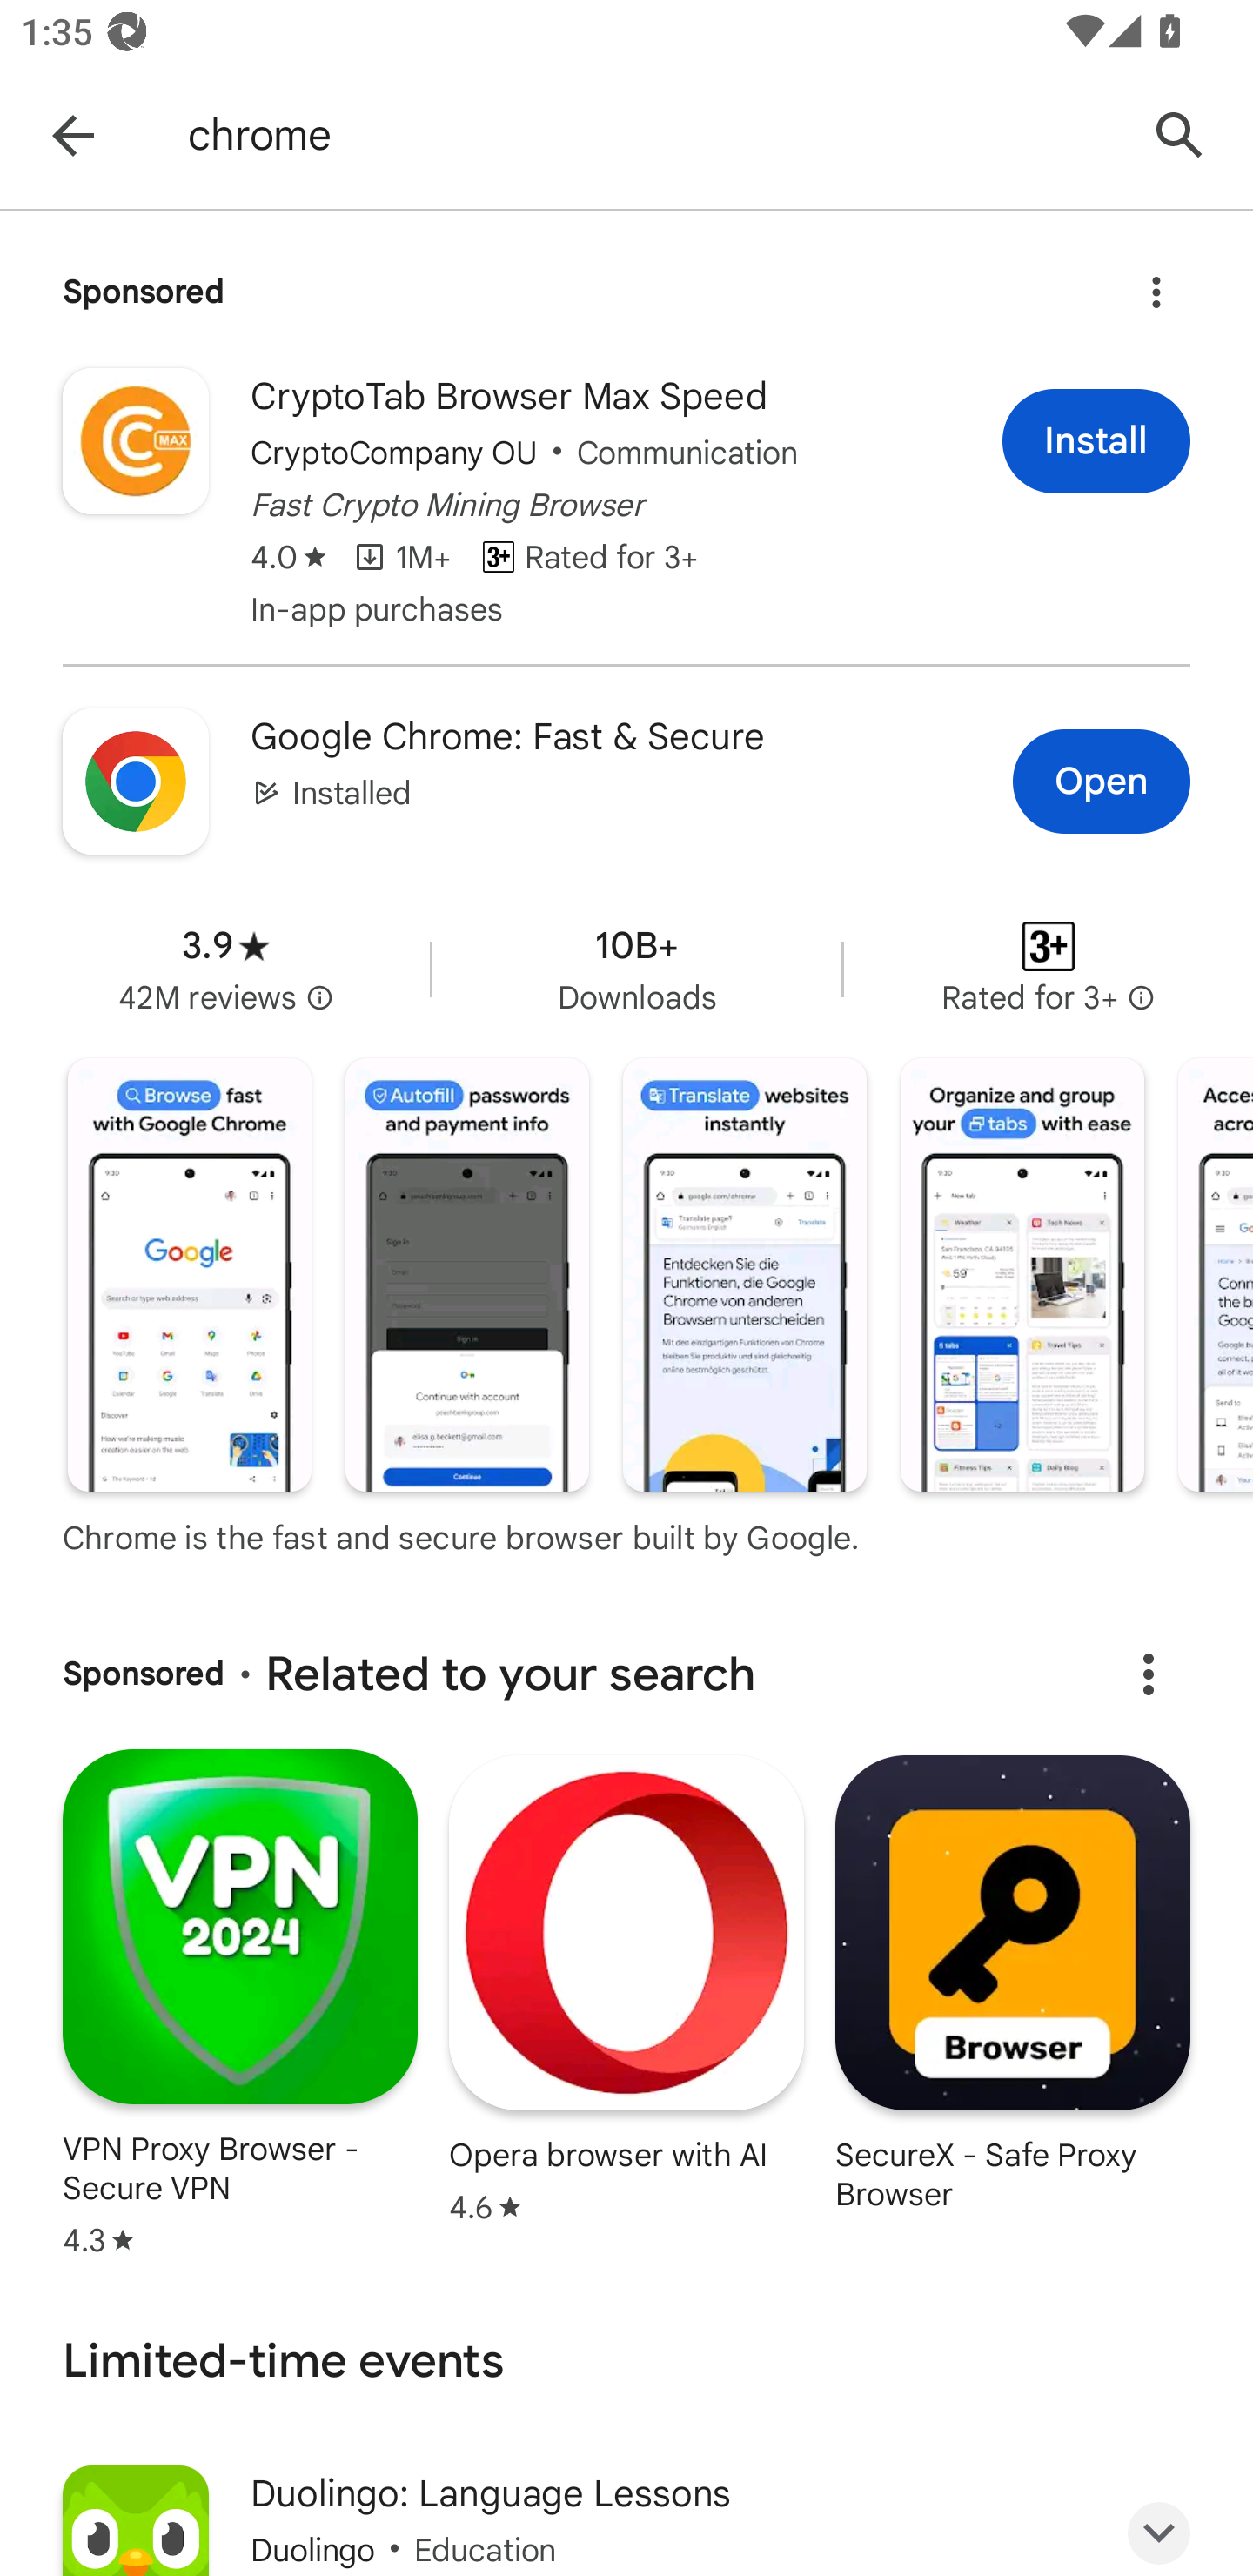  Describe the element at coordinates (1102, 782) in the screenshot. I see `Open` at that location.